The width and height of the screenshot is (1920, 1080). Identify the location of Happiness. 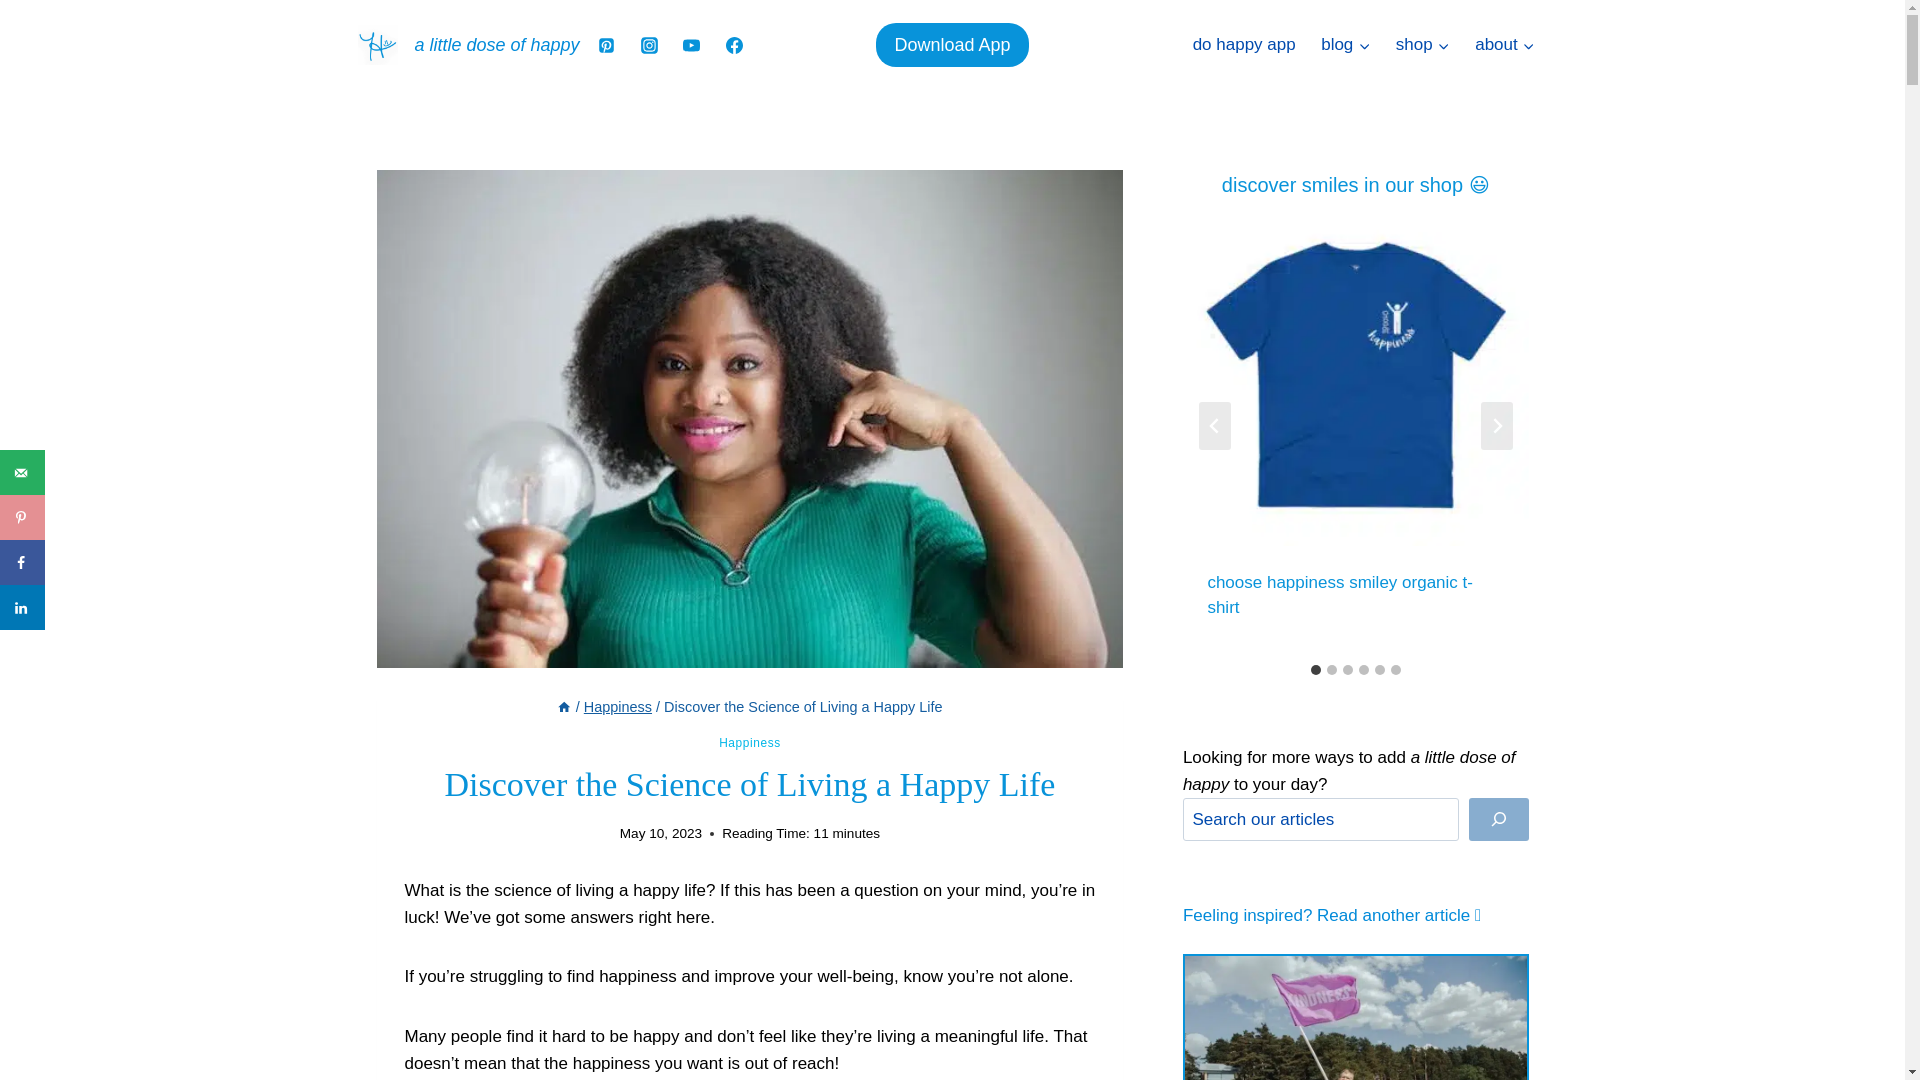
(750, 742).